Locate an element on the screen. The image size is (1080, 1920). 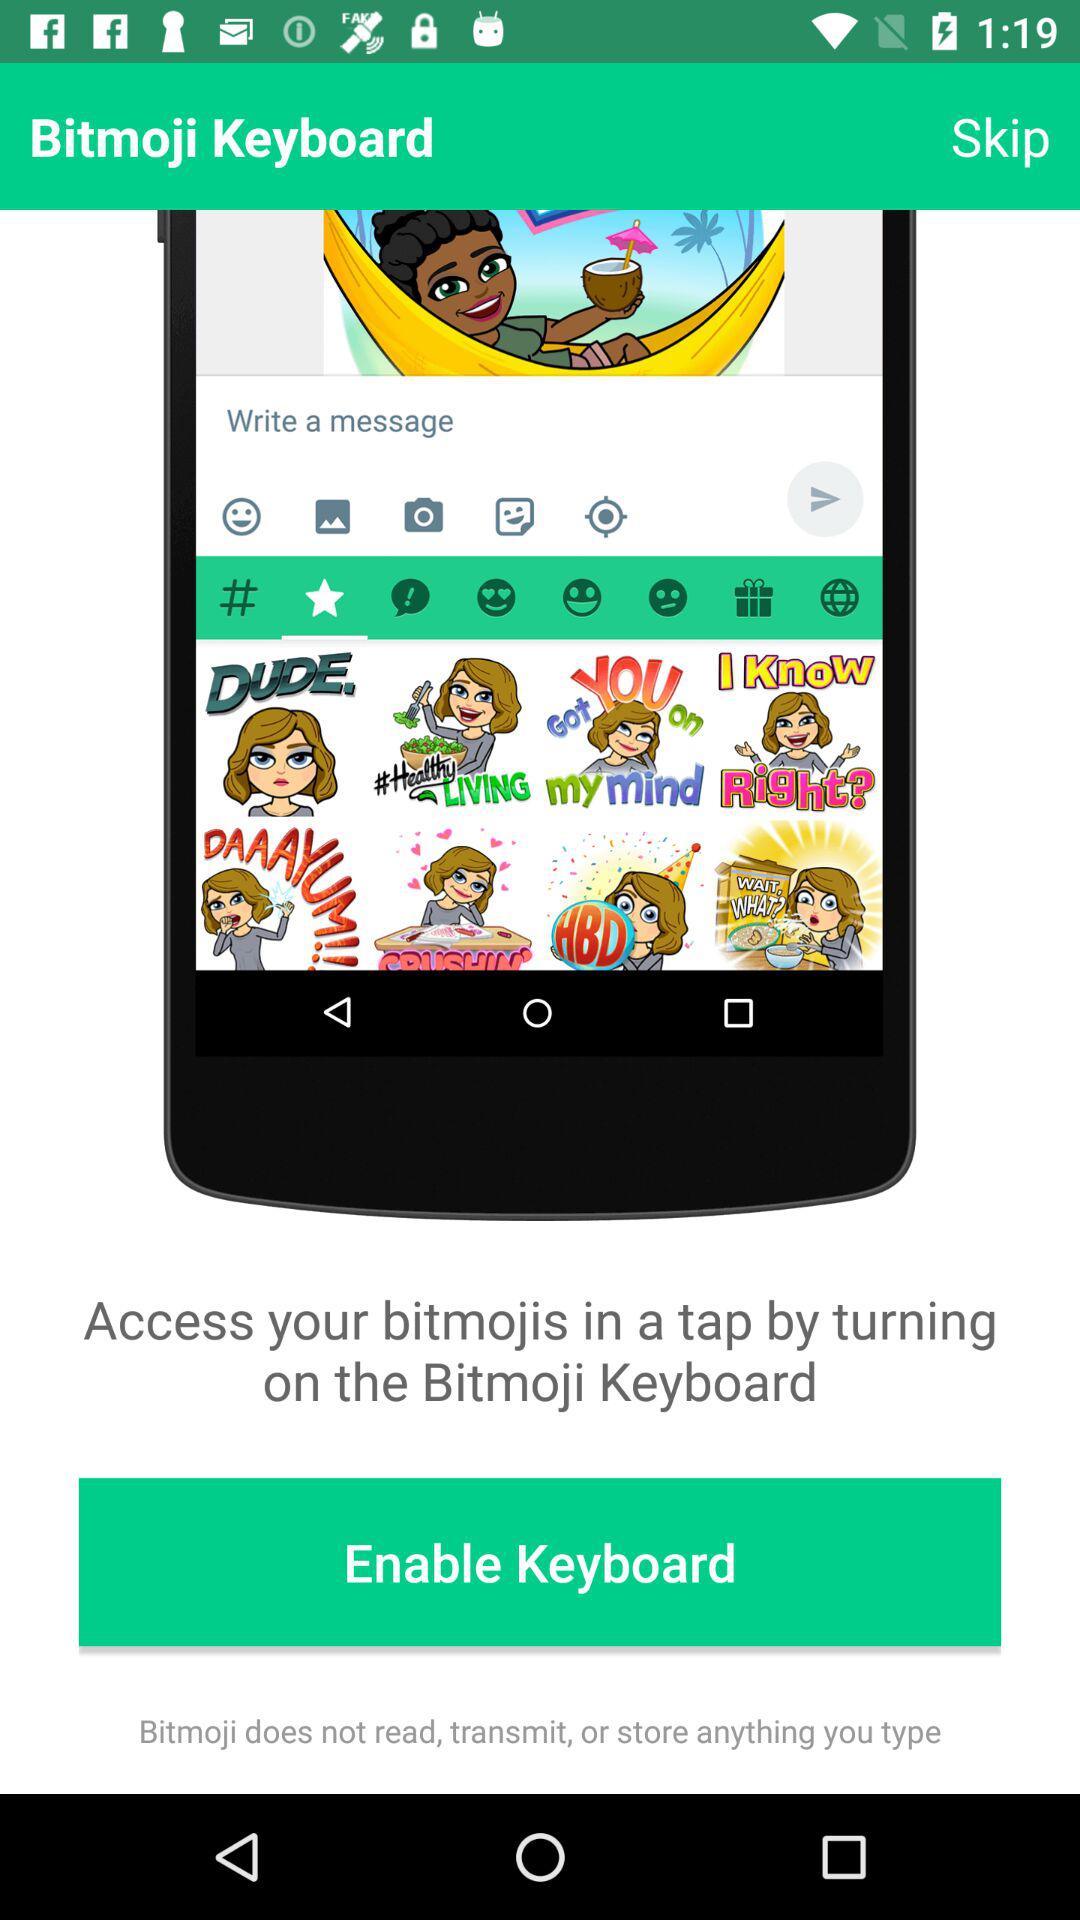
select skip item is located at coordinates (1000, 136).